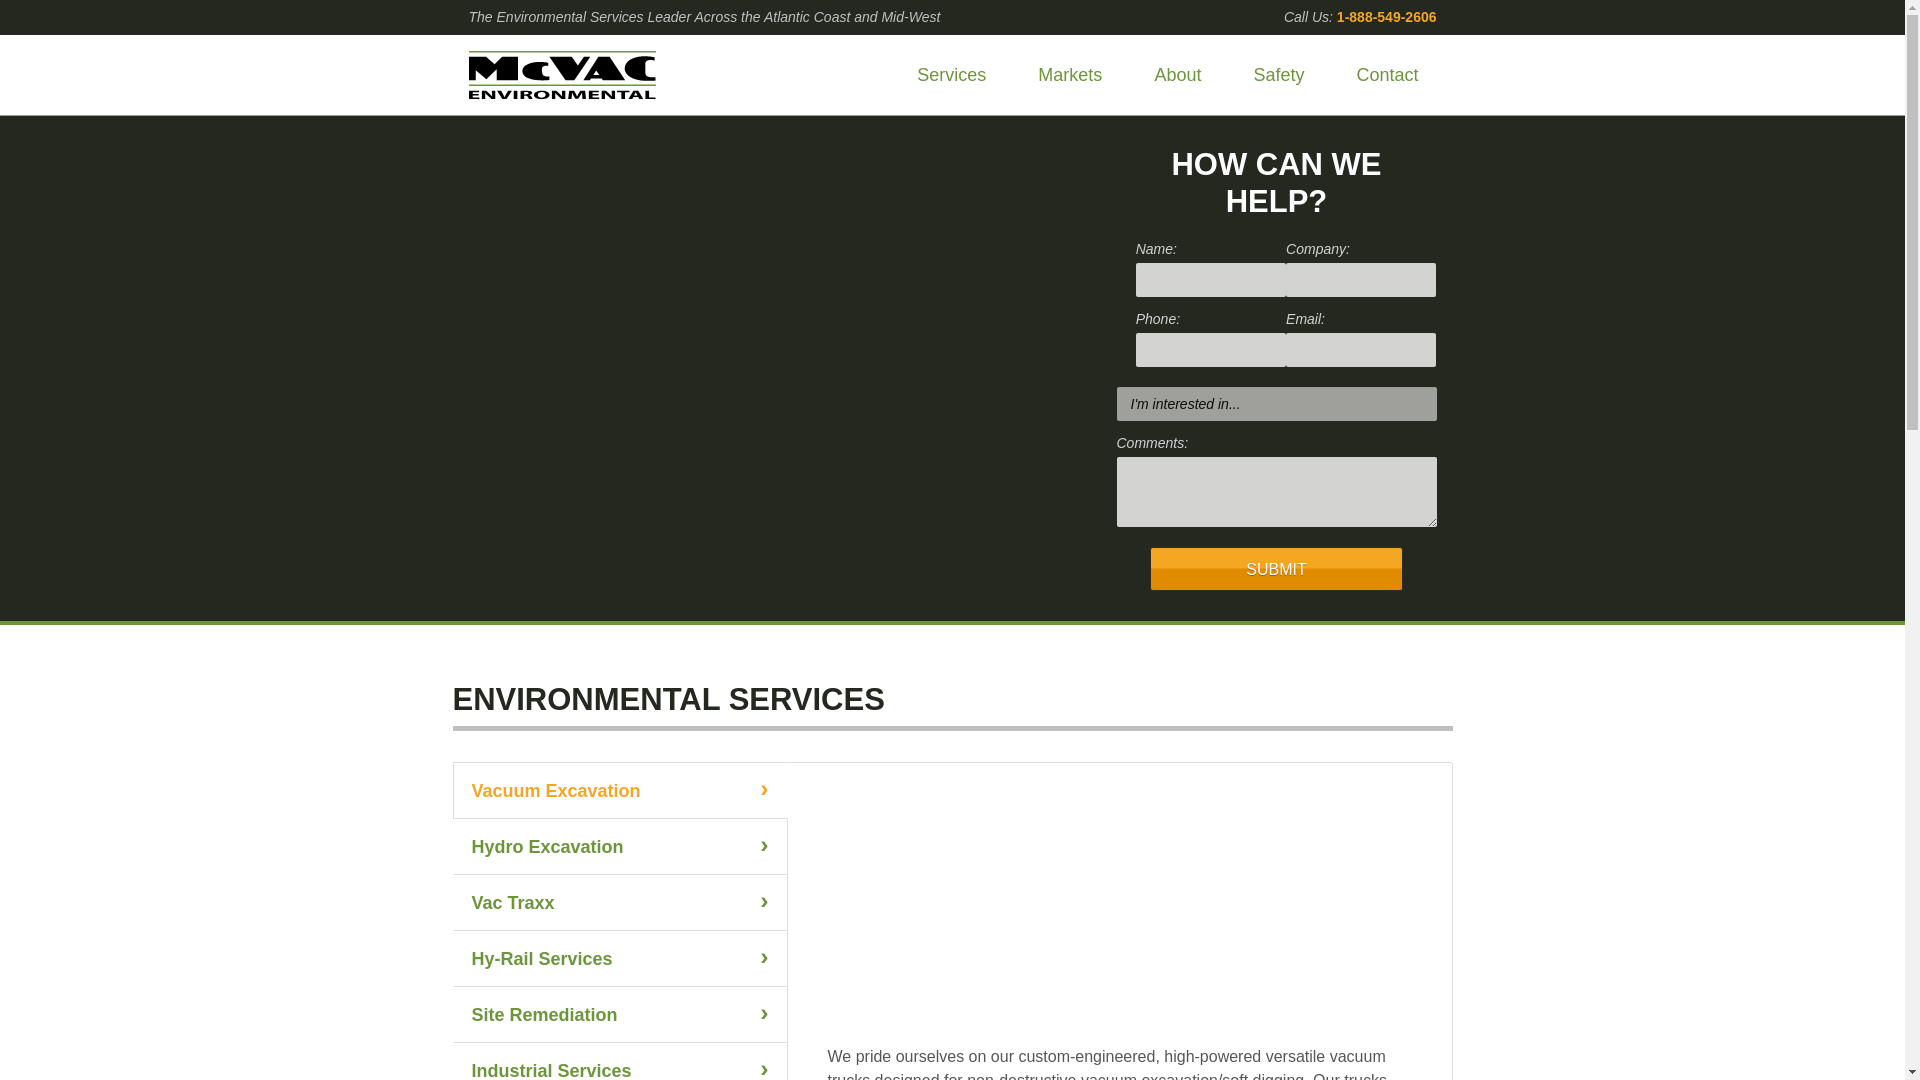  I want to click on Hy-Rail Services, so click(618, 958).